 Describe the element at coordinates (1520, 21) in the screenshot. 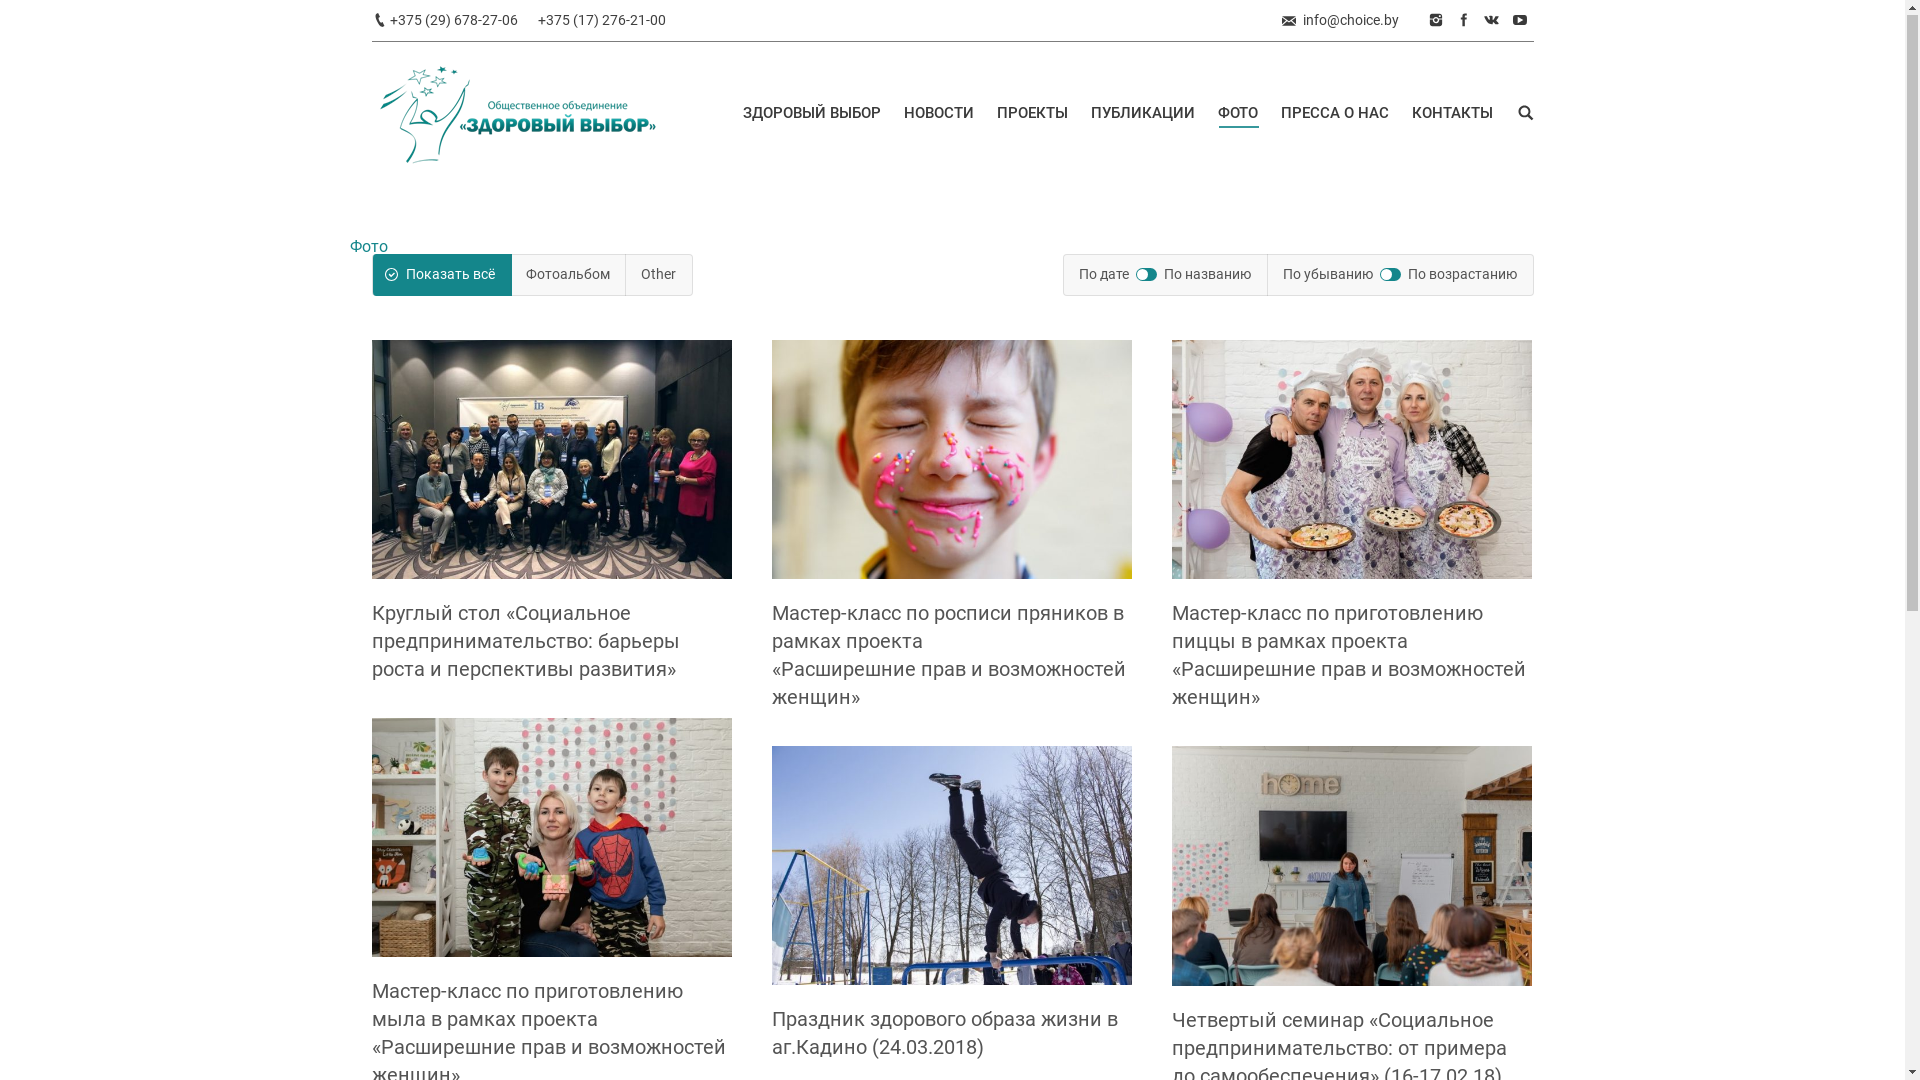

I see `YouTube` at that location.